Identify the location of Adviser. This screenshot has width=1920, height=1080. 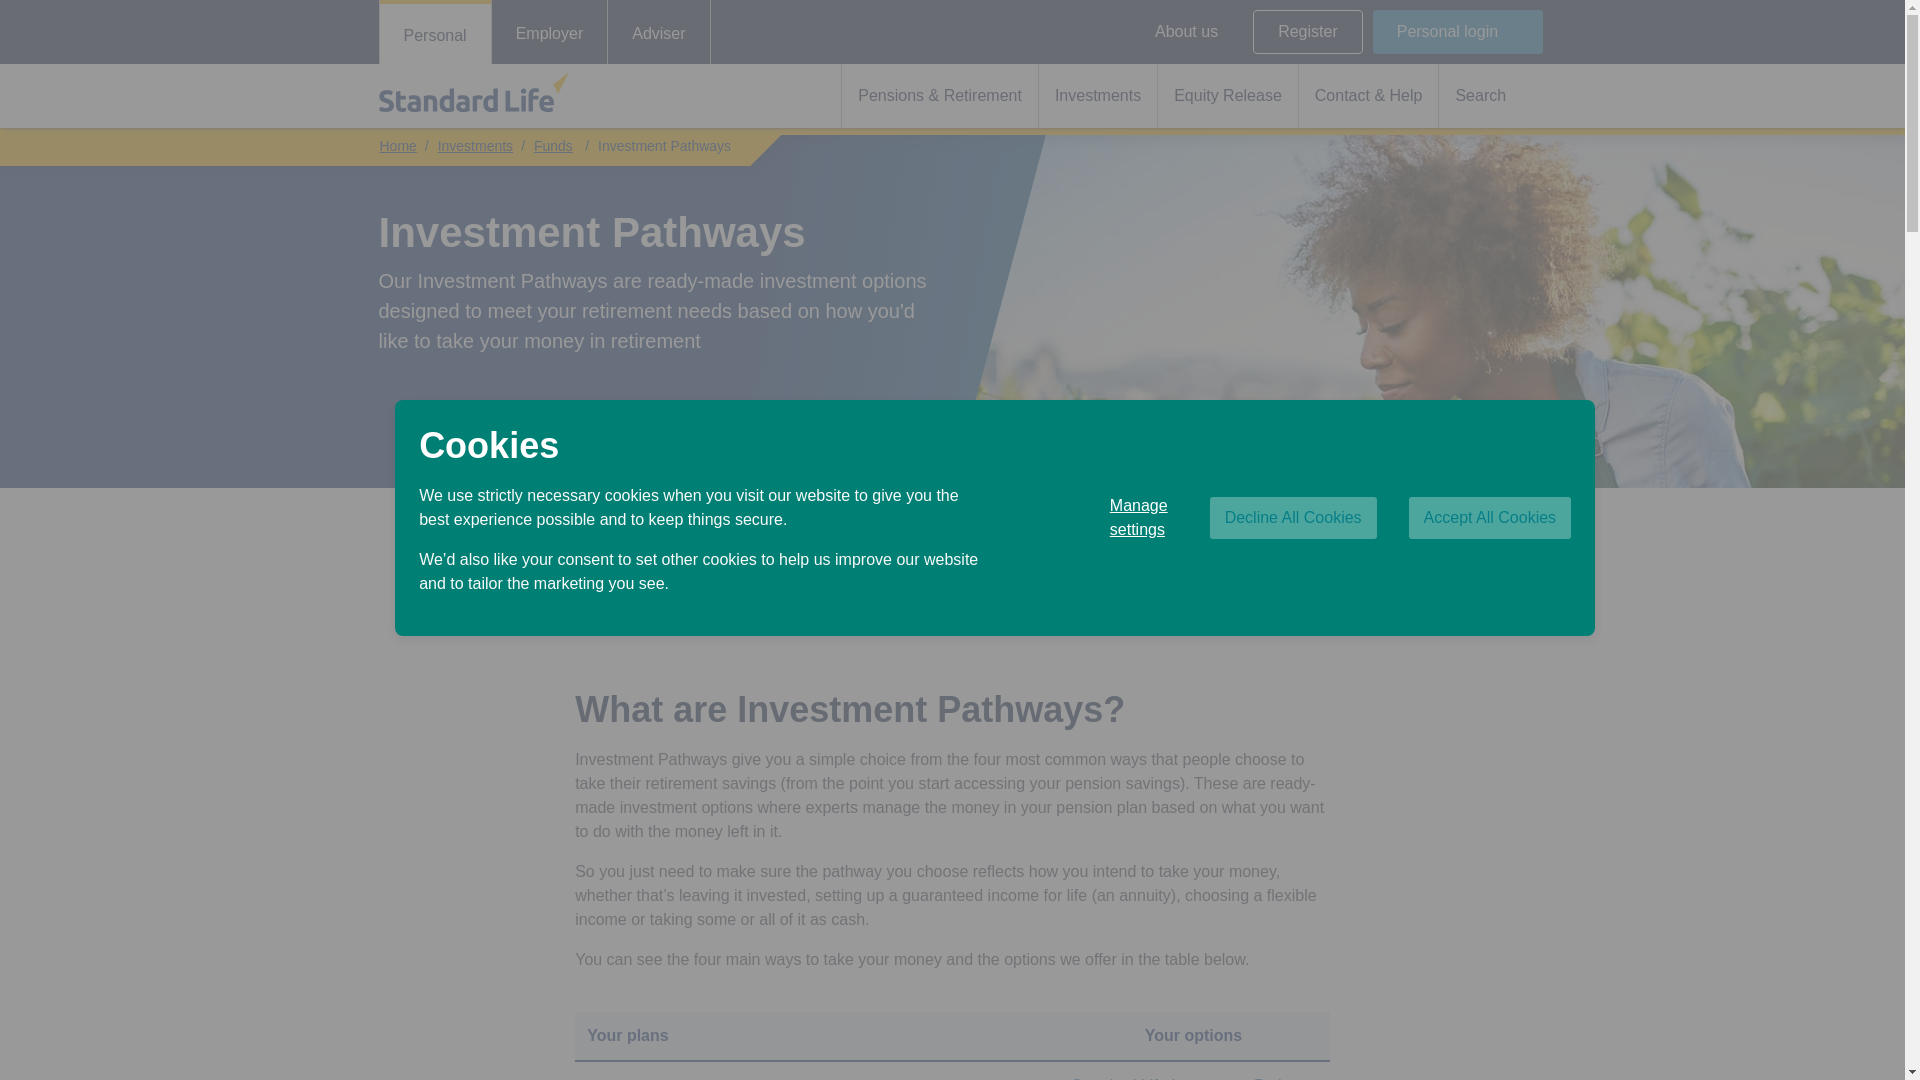
(658, 32).